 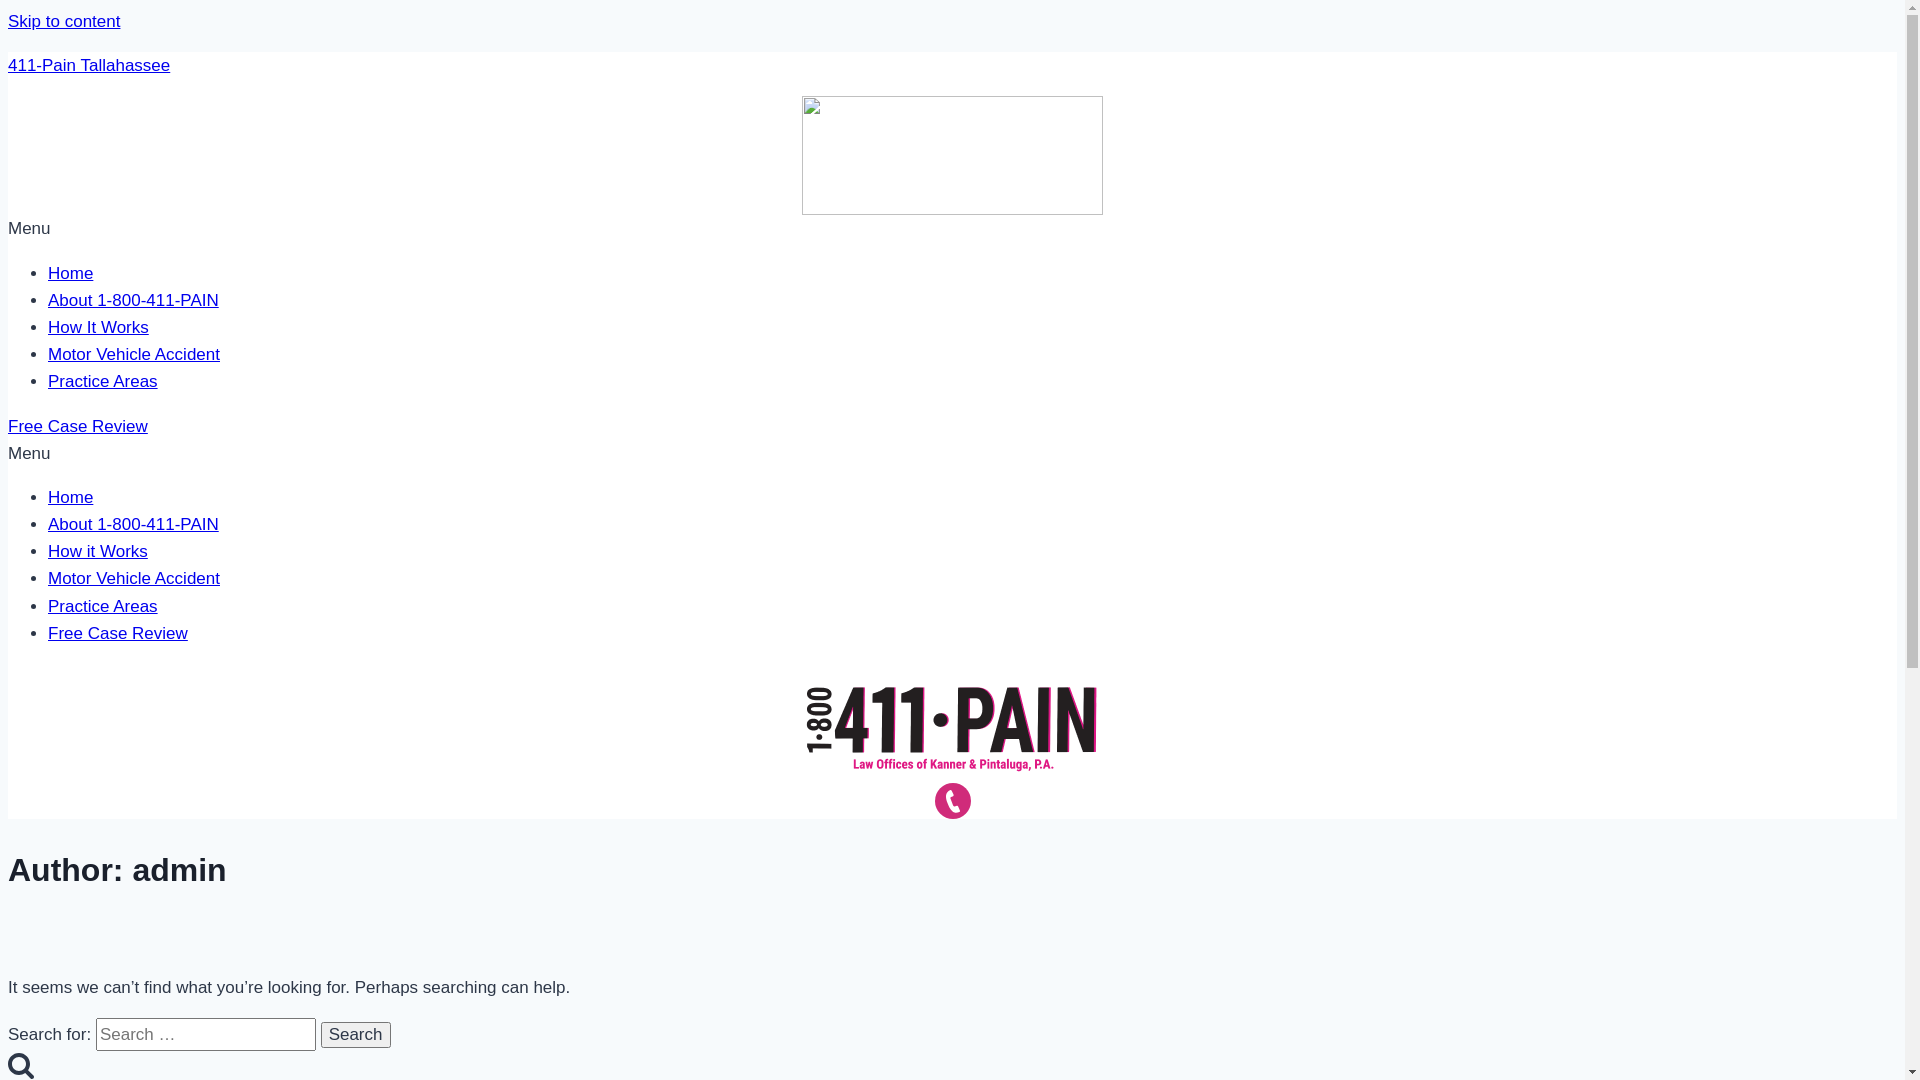 I want to click on Motor Vehicle Accident, so click(x=134, y=354).